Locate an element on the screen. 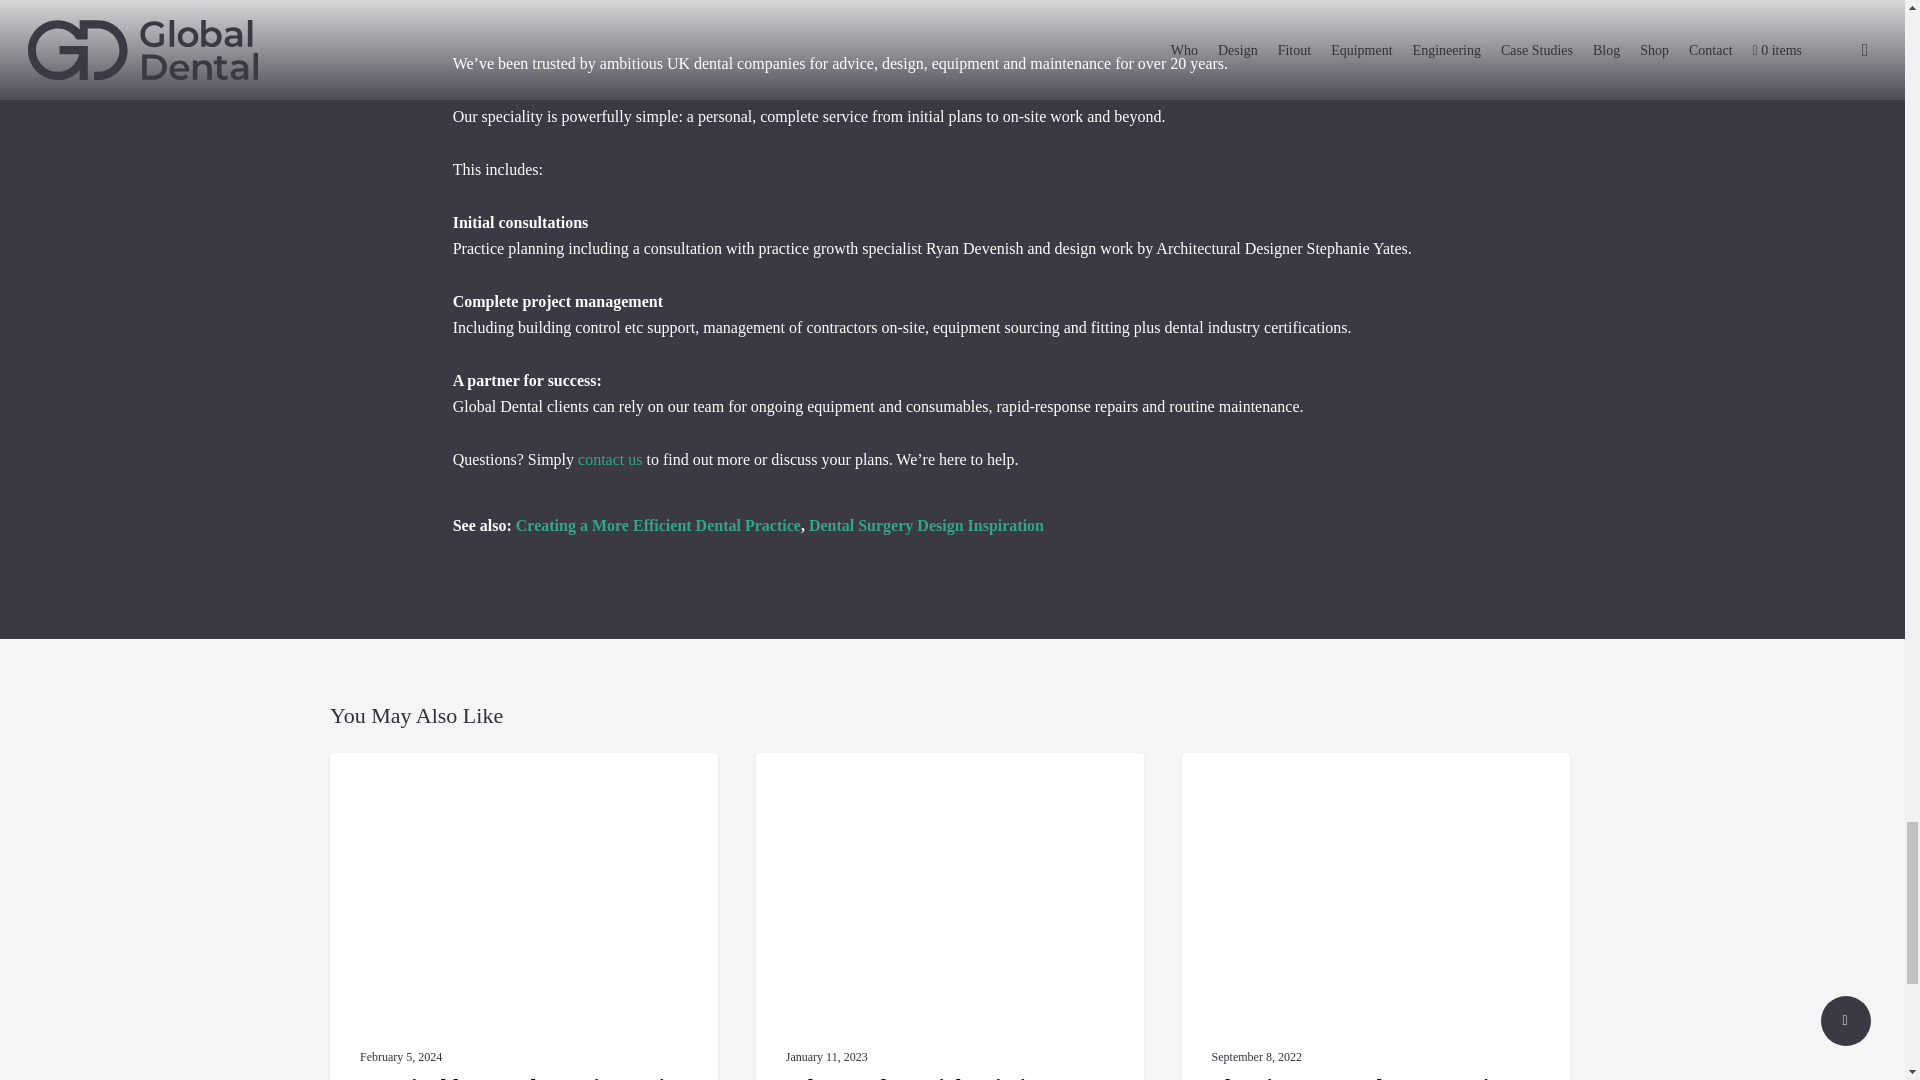 The image size is (1920, 1080). contact us is located at coordinates (609, 459).